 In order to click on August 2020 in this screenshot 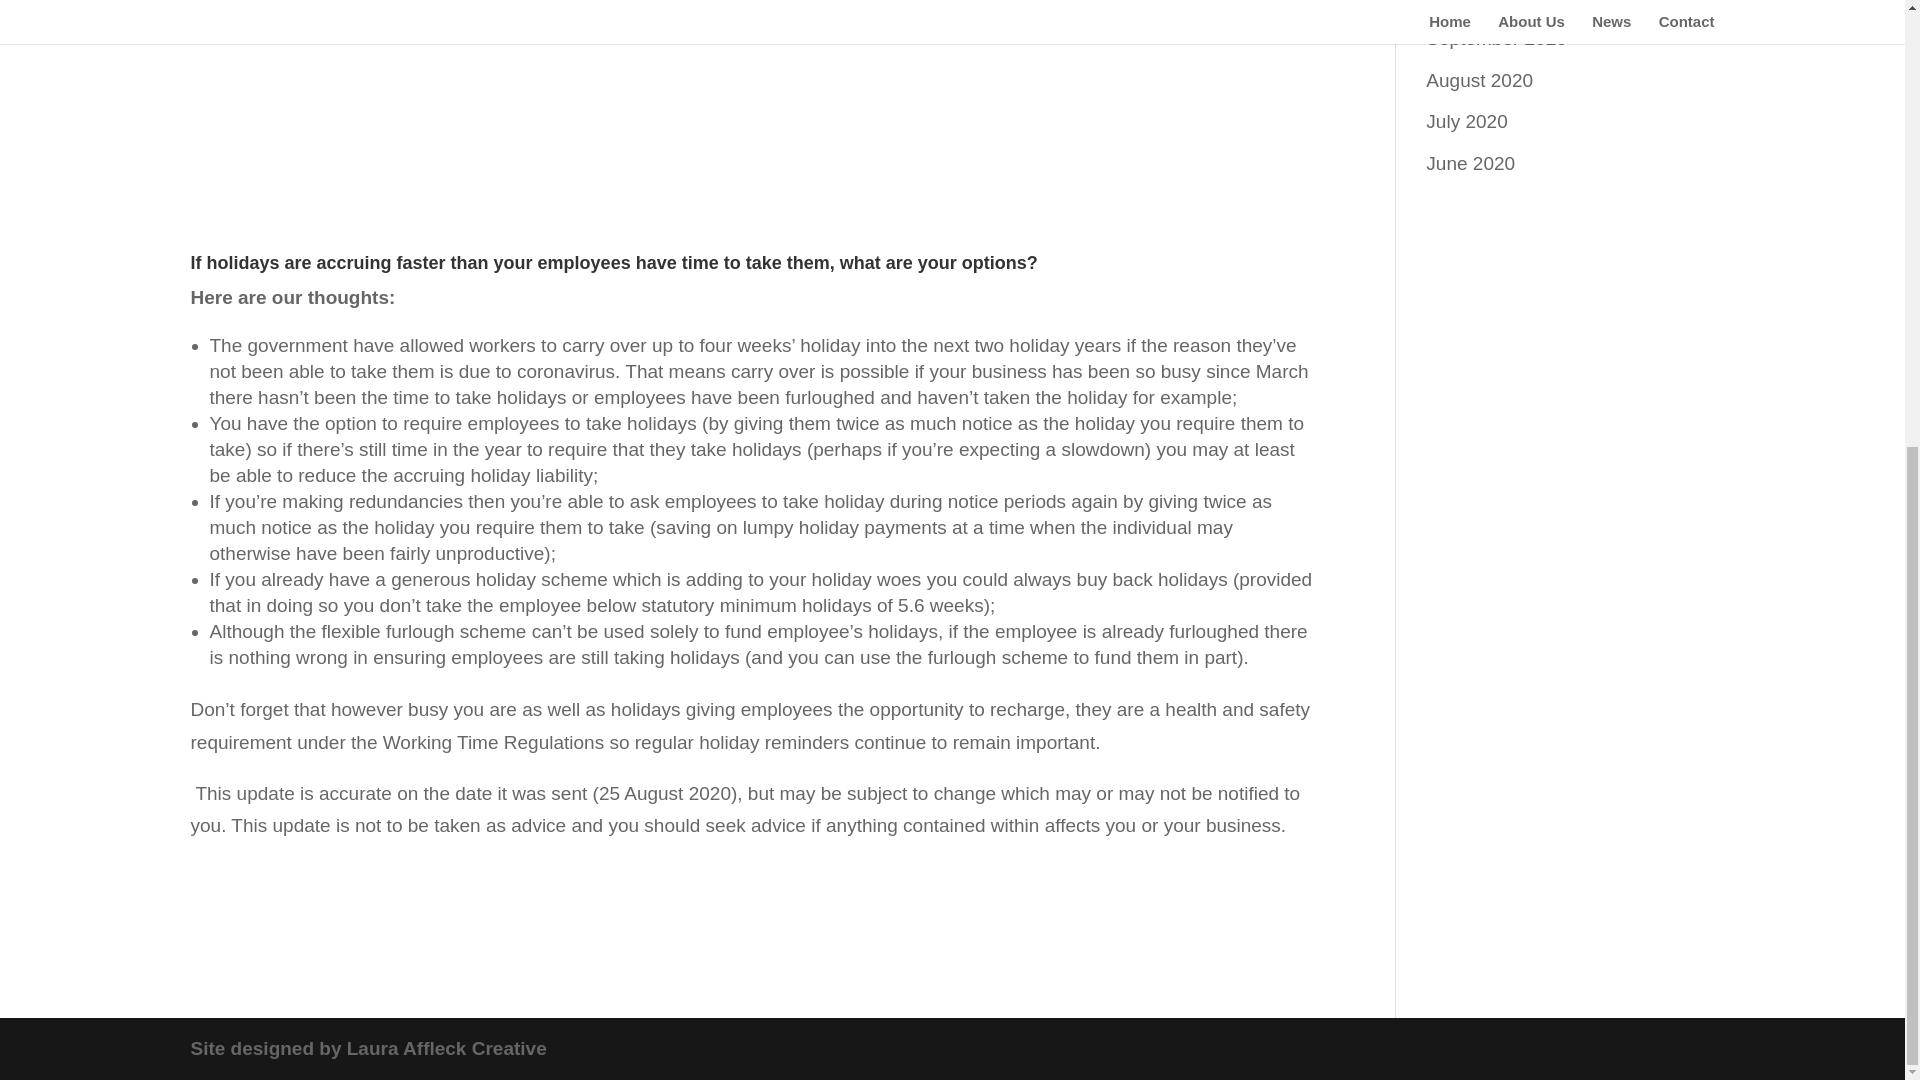, I will do `click(1479, 80)`.